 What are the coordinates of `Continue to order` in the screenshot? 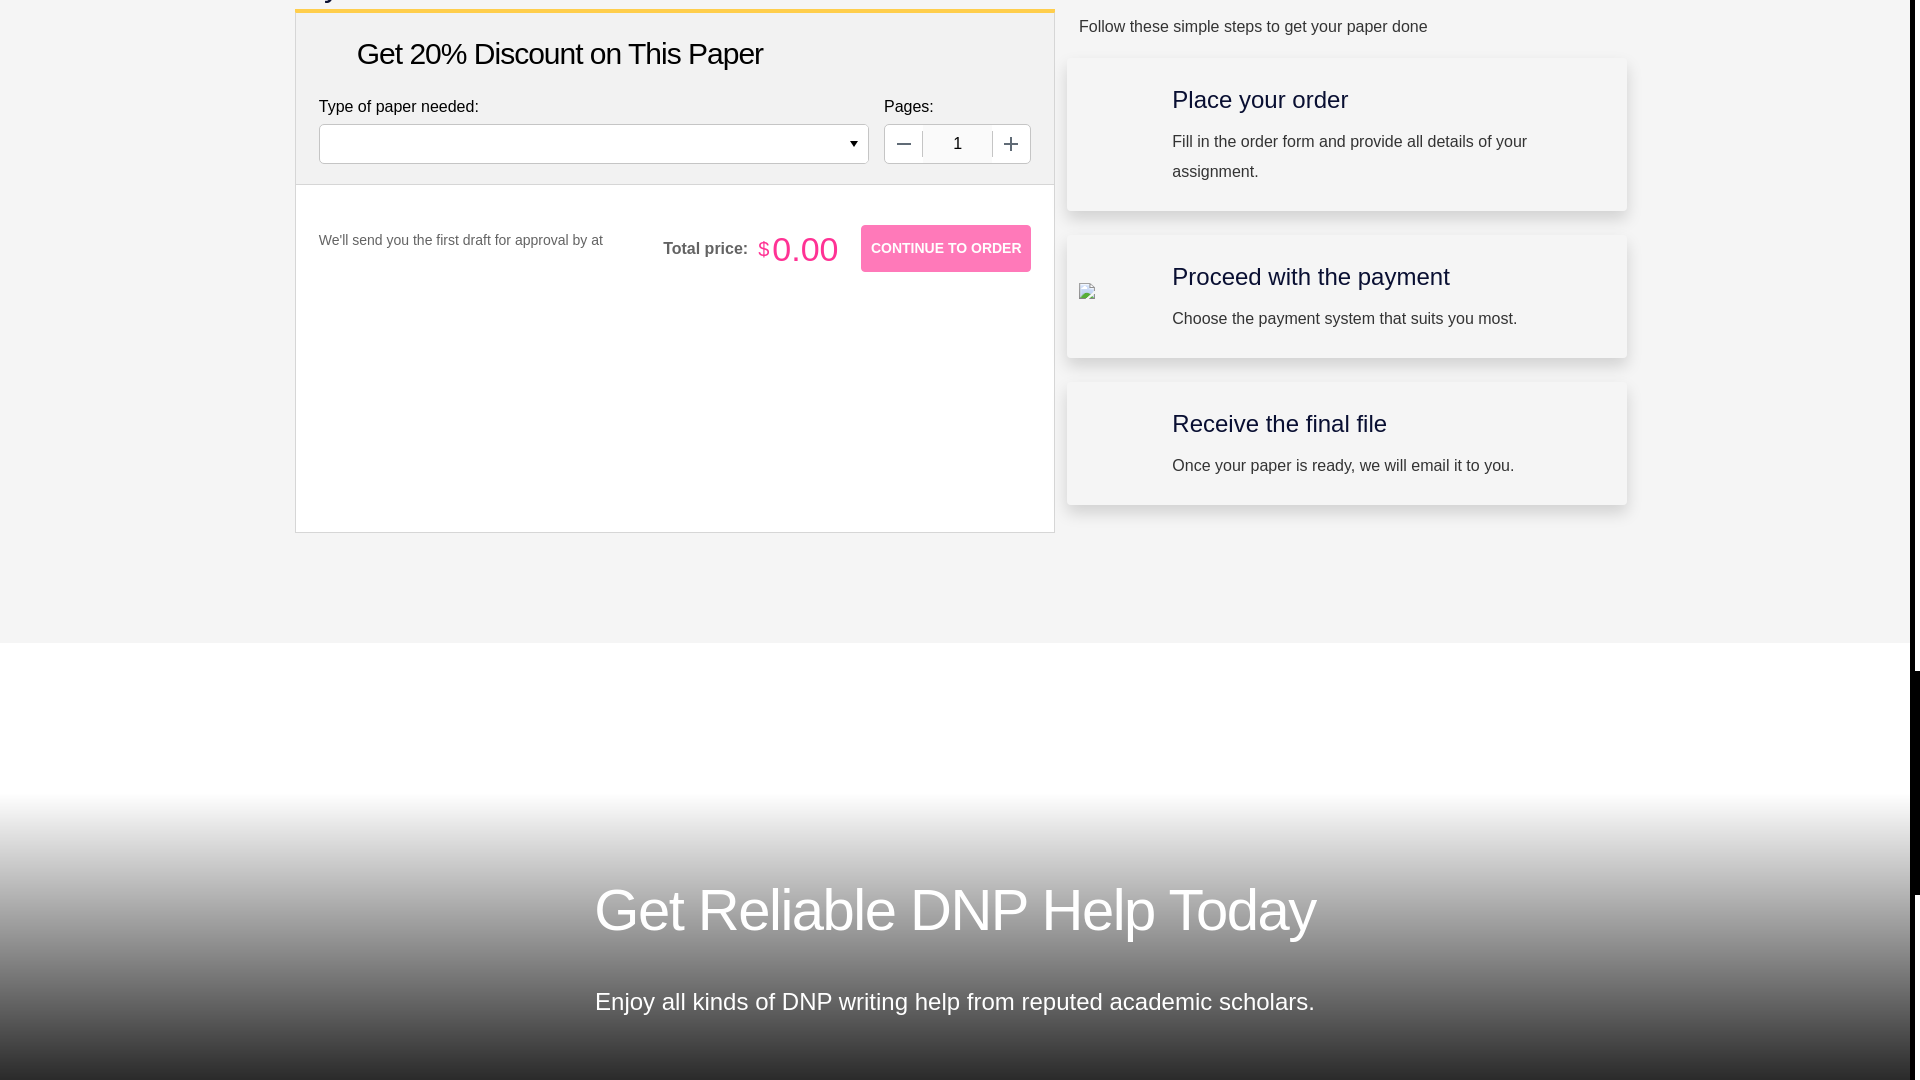 It's located at (946, 248).